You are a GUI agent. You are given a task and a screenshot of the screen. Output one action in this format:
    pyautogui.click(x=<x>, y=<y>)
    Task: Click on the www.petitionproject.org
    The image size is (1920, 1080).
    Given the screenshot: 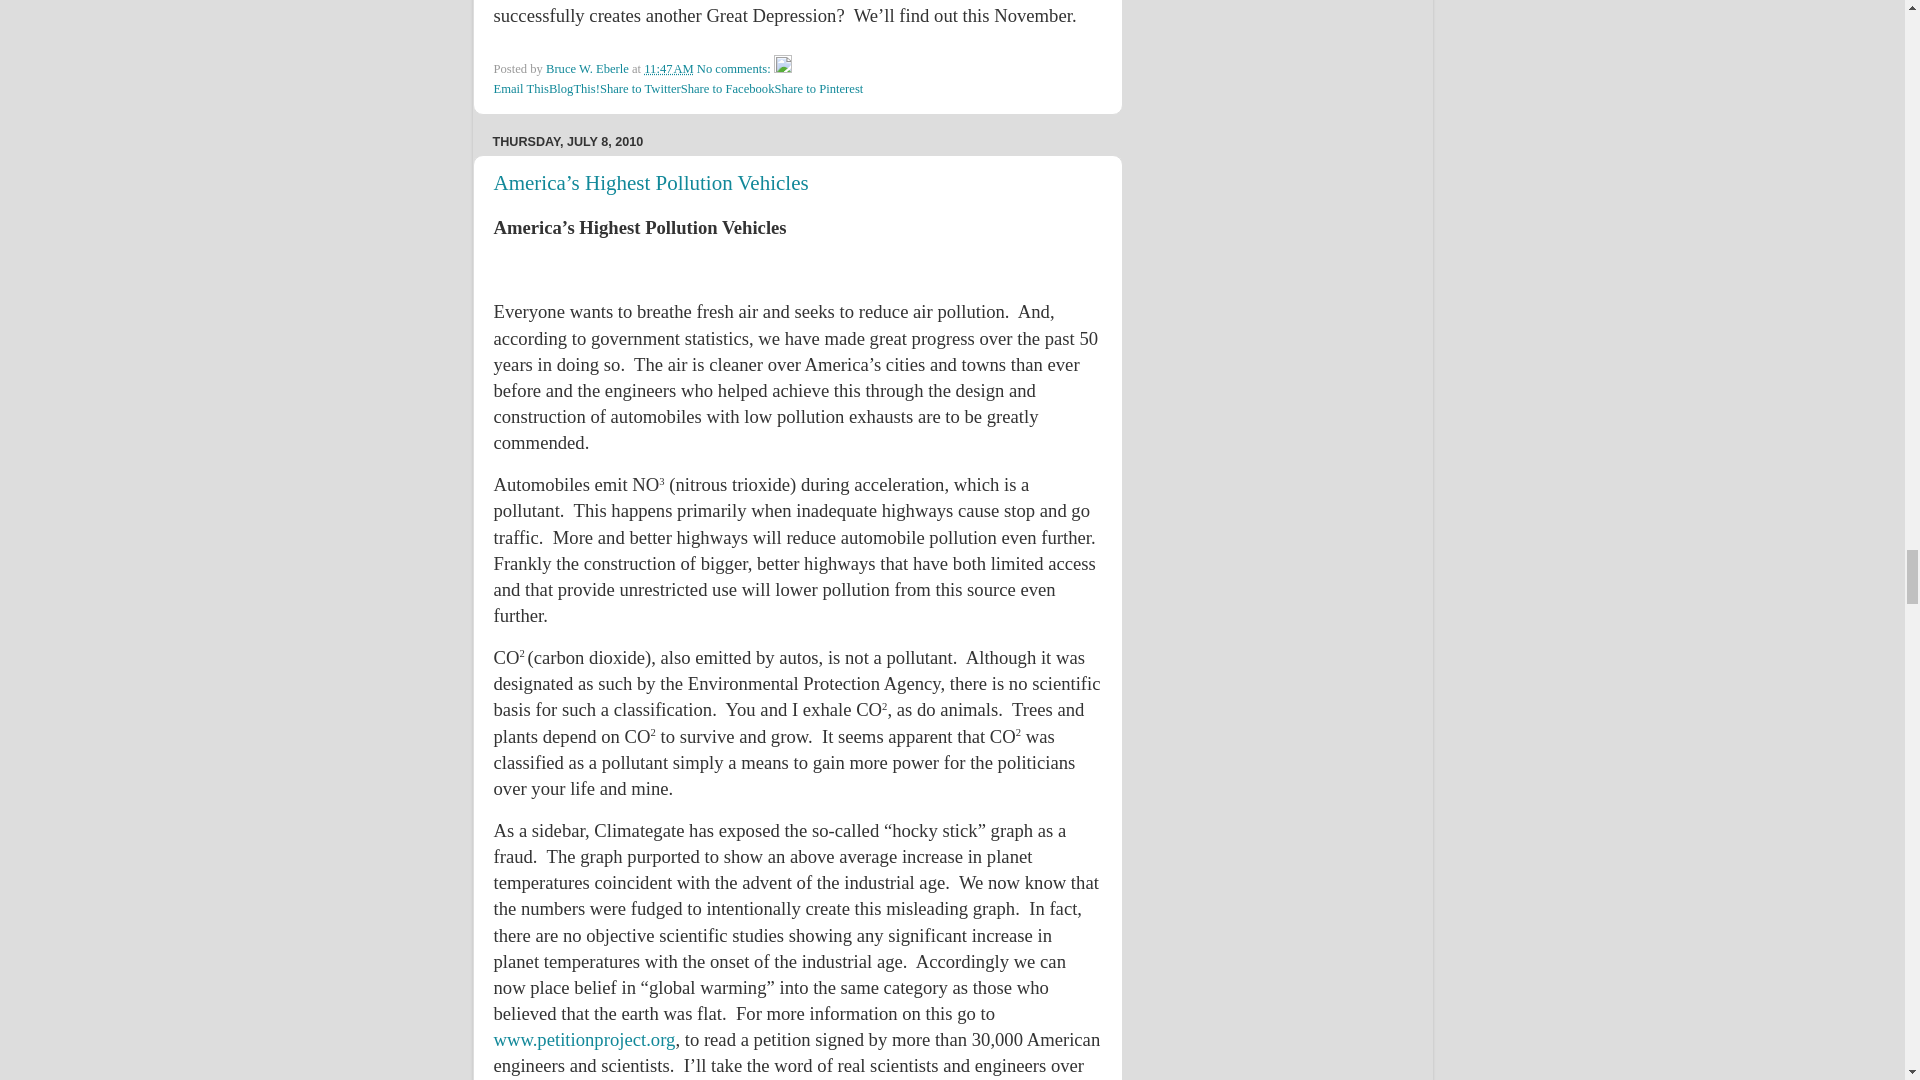 What is the action you would take?
    pyautogui.click(x=584, y=1039)
    